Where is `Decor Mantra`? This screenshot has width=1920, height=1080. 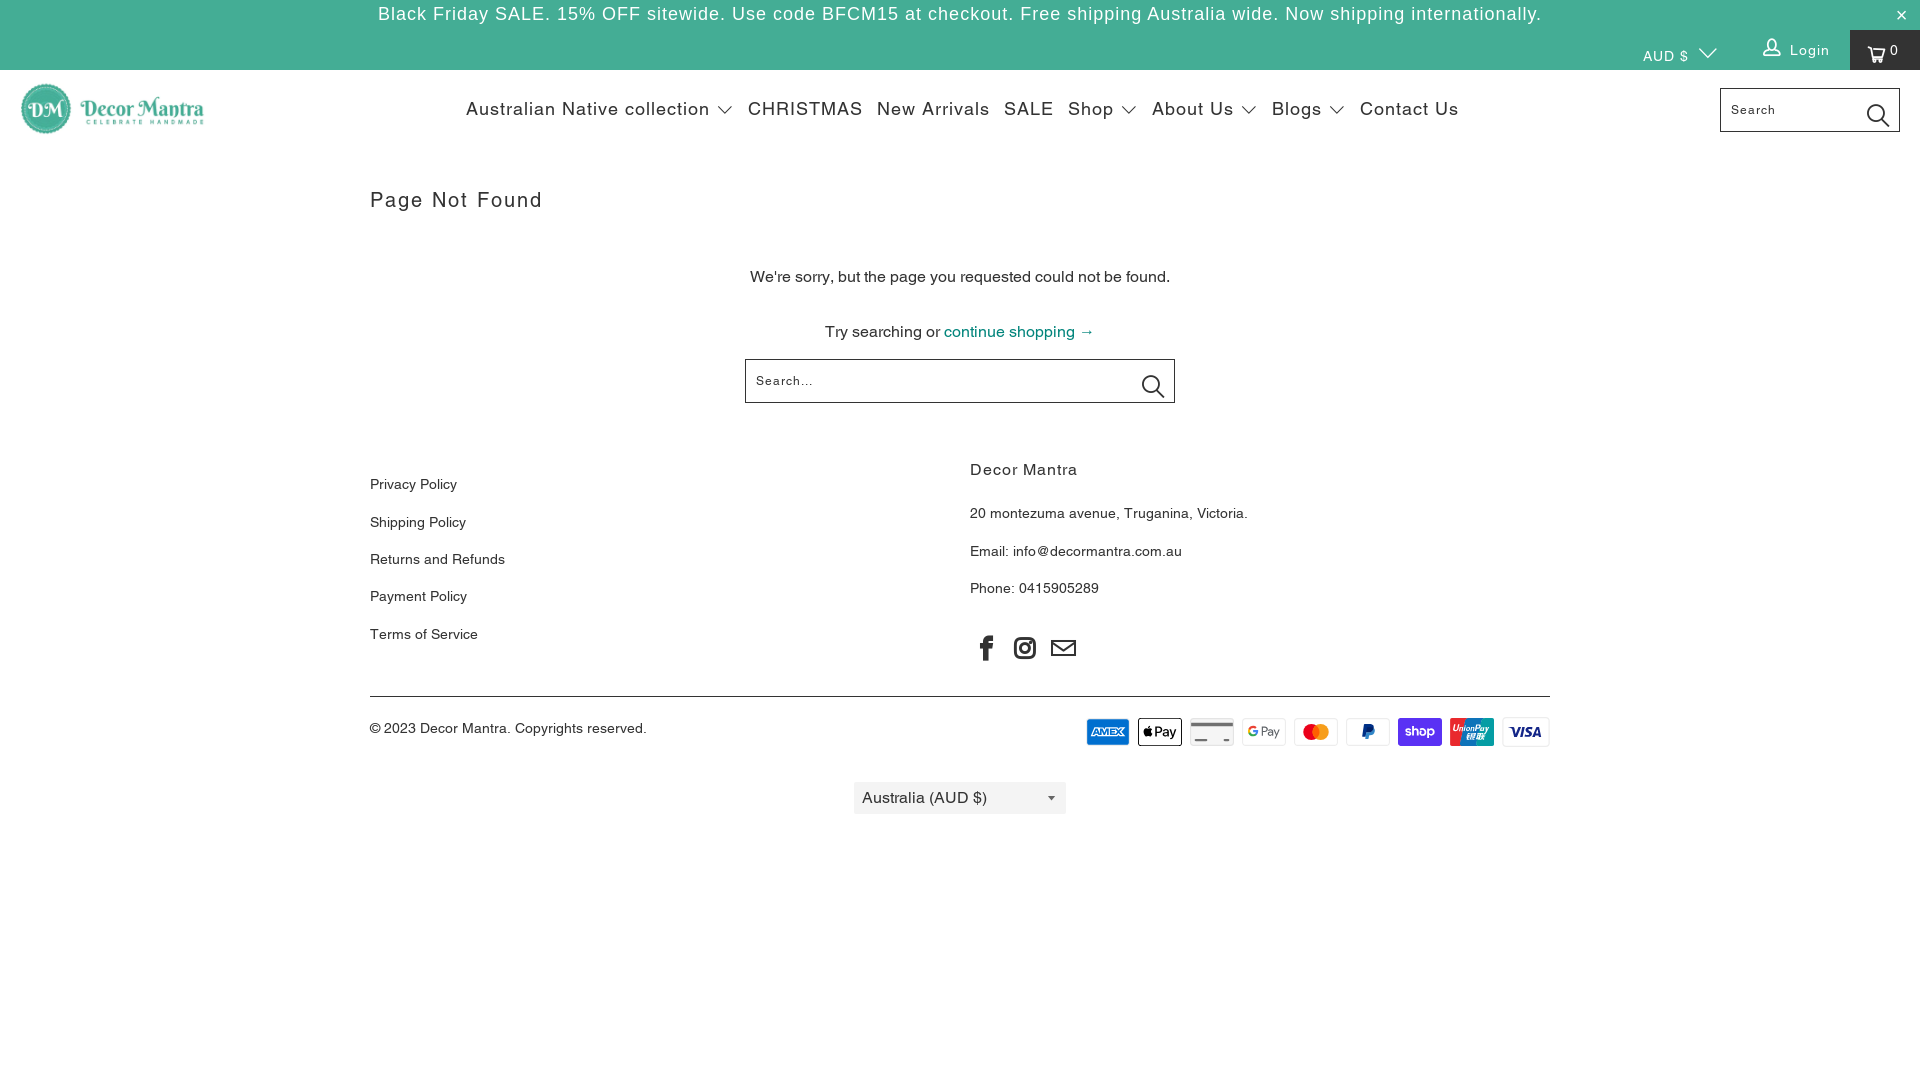
Decor Mantra is located at coordinates (463, 728).